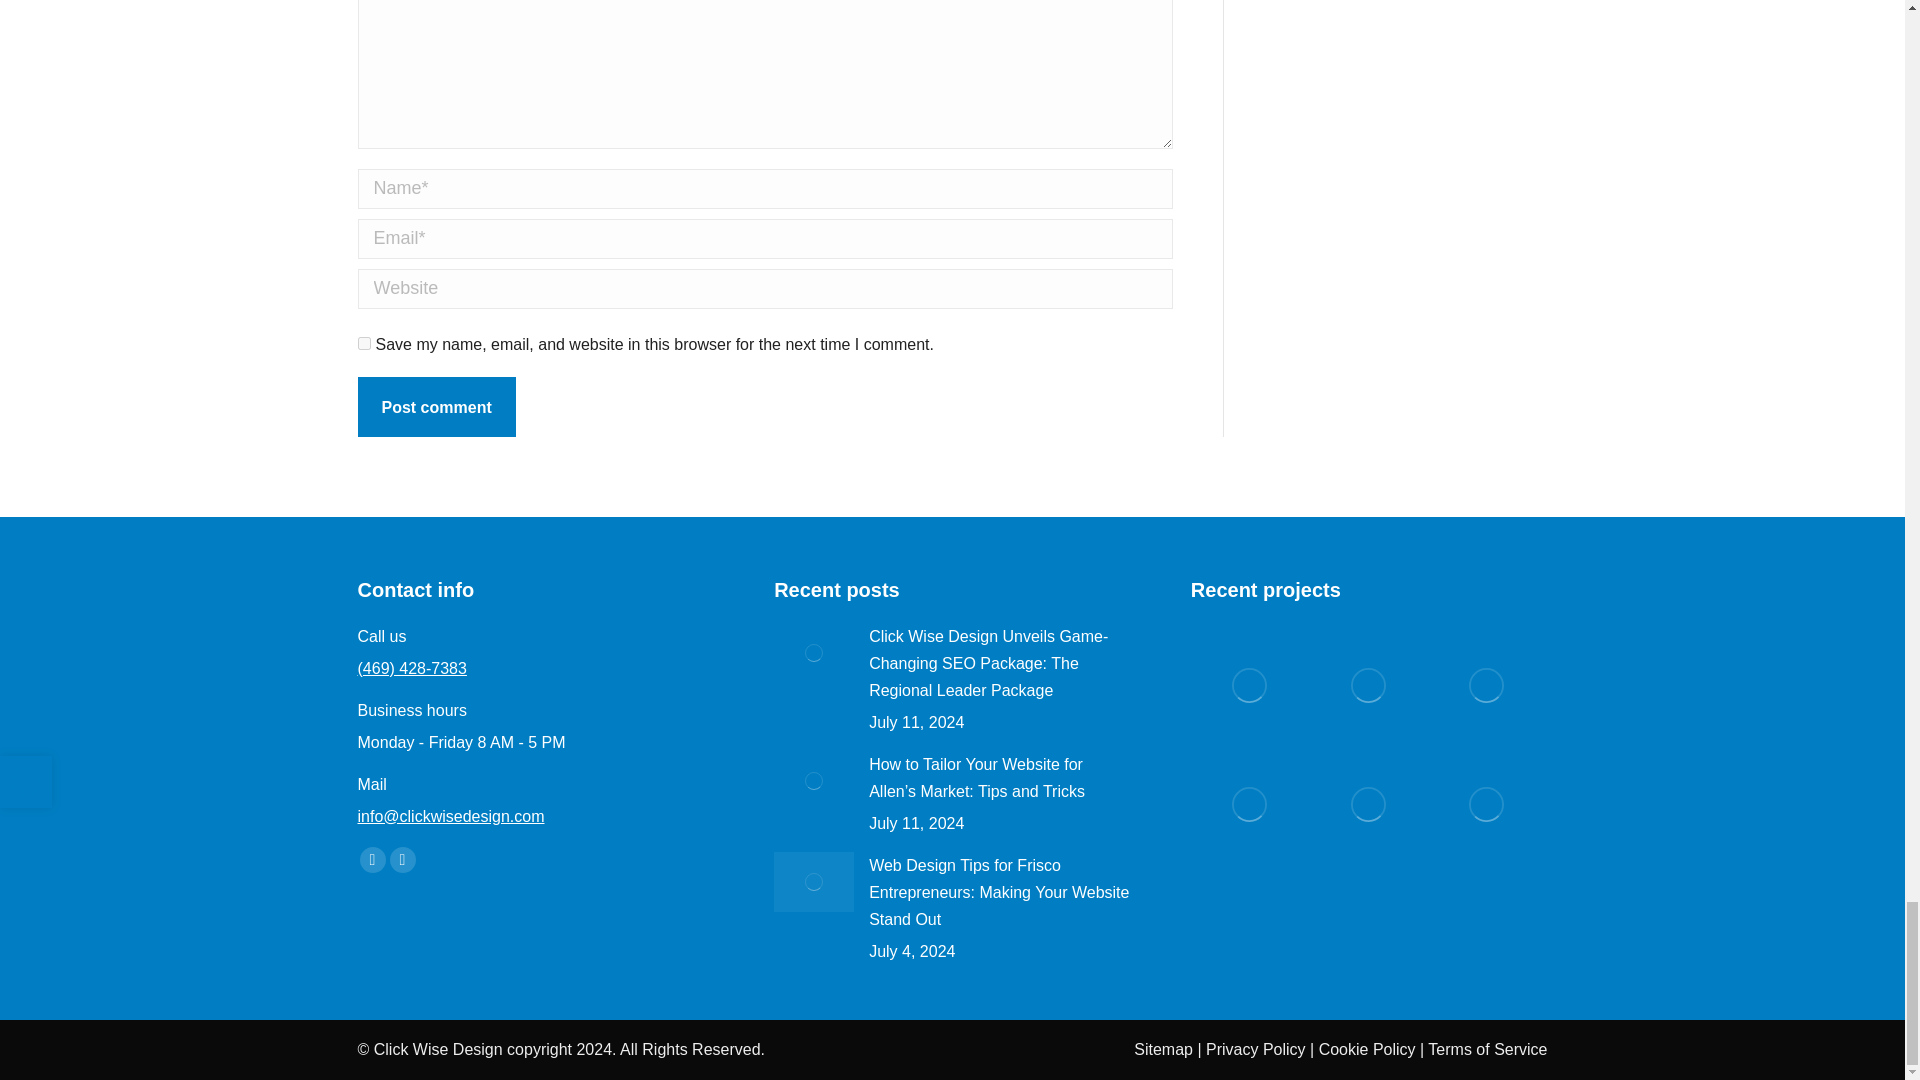 The height and width of the screenshot is (1080, 1920). I want to click on yes, so click(364, 342).